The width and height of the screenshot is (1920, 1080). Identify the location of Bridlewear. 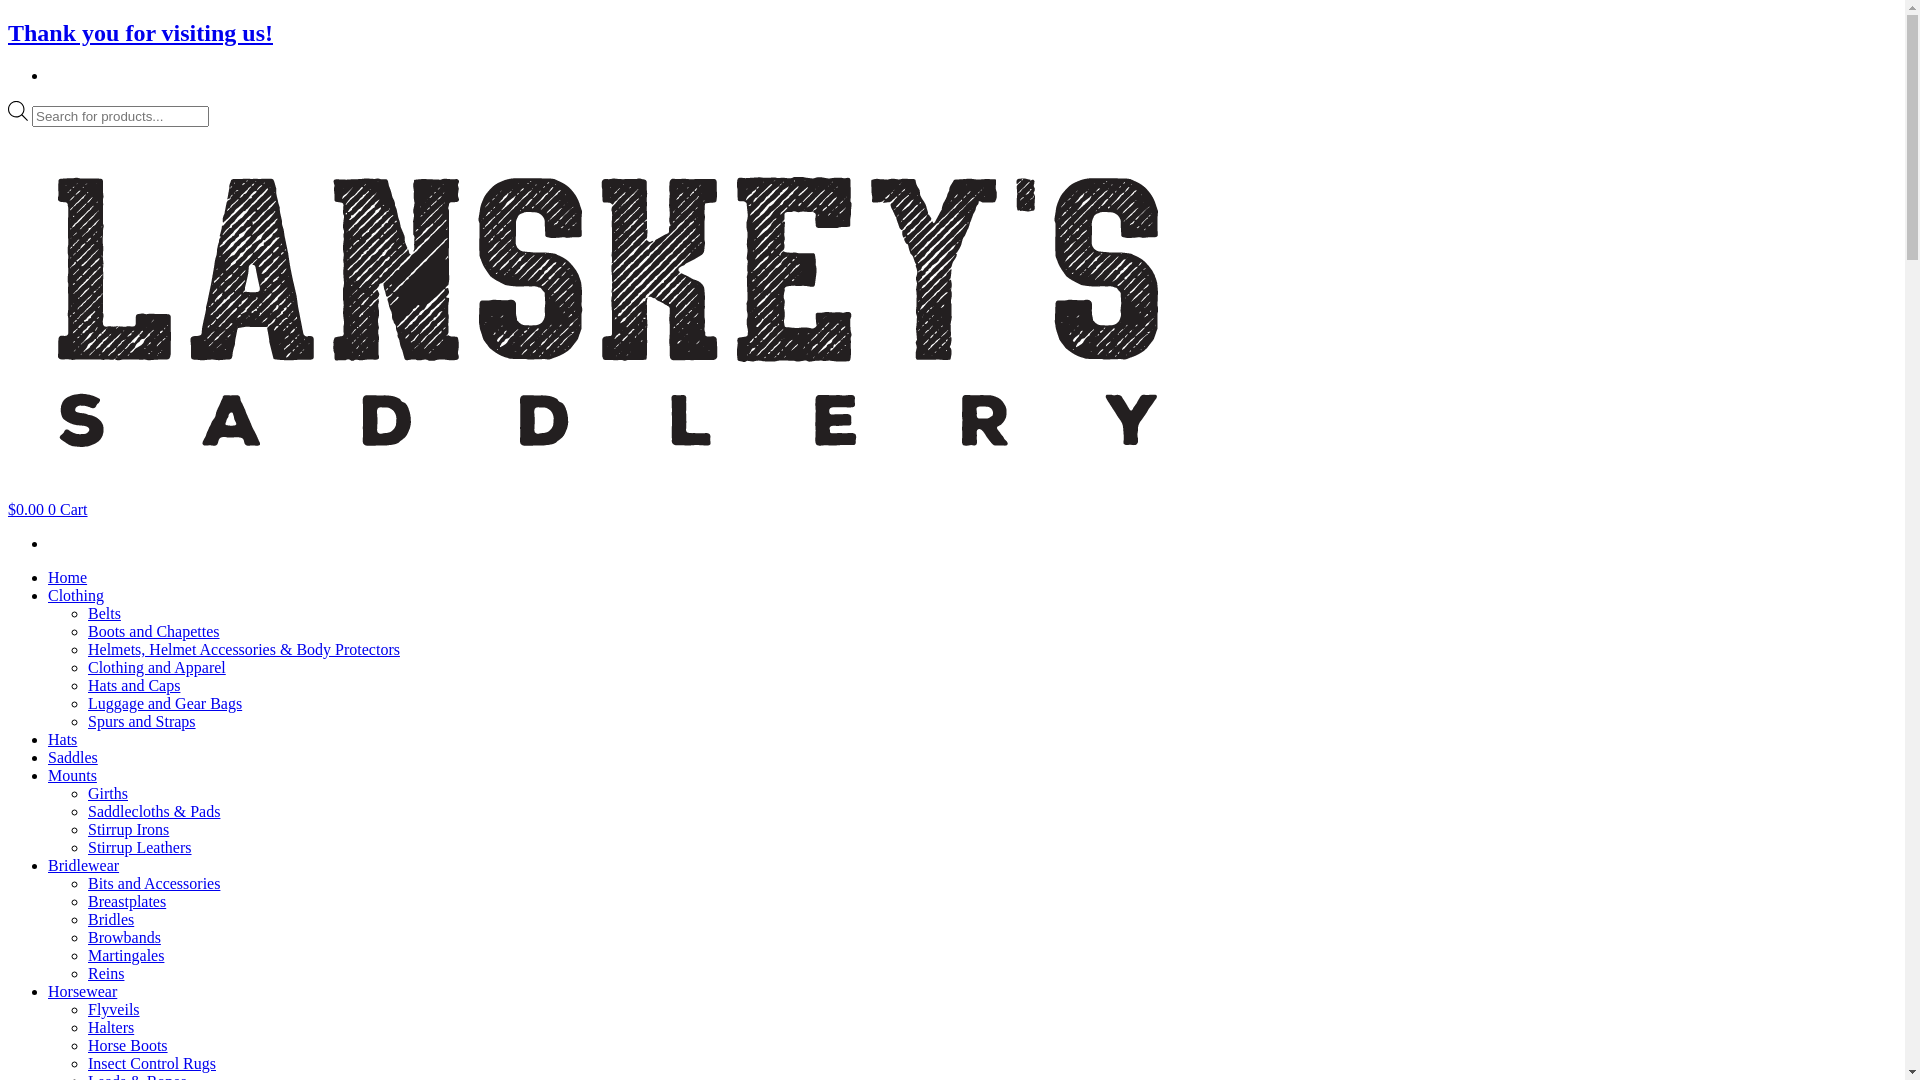
(84, 866).